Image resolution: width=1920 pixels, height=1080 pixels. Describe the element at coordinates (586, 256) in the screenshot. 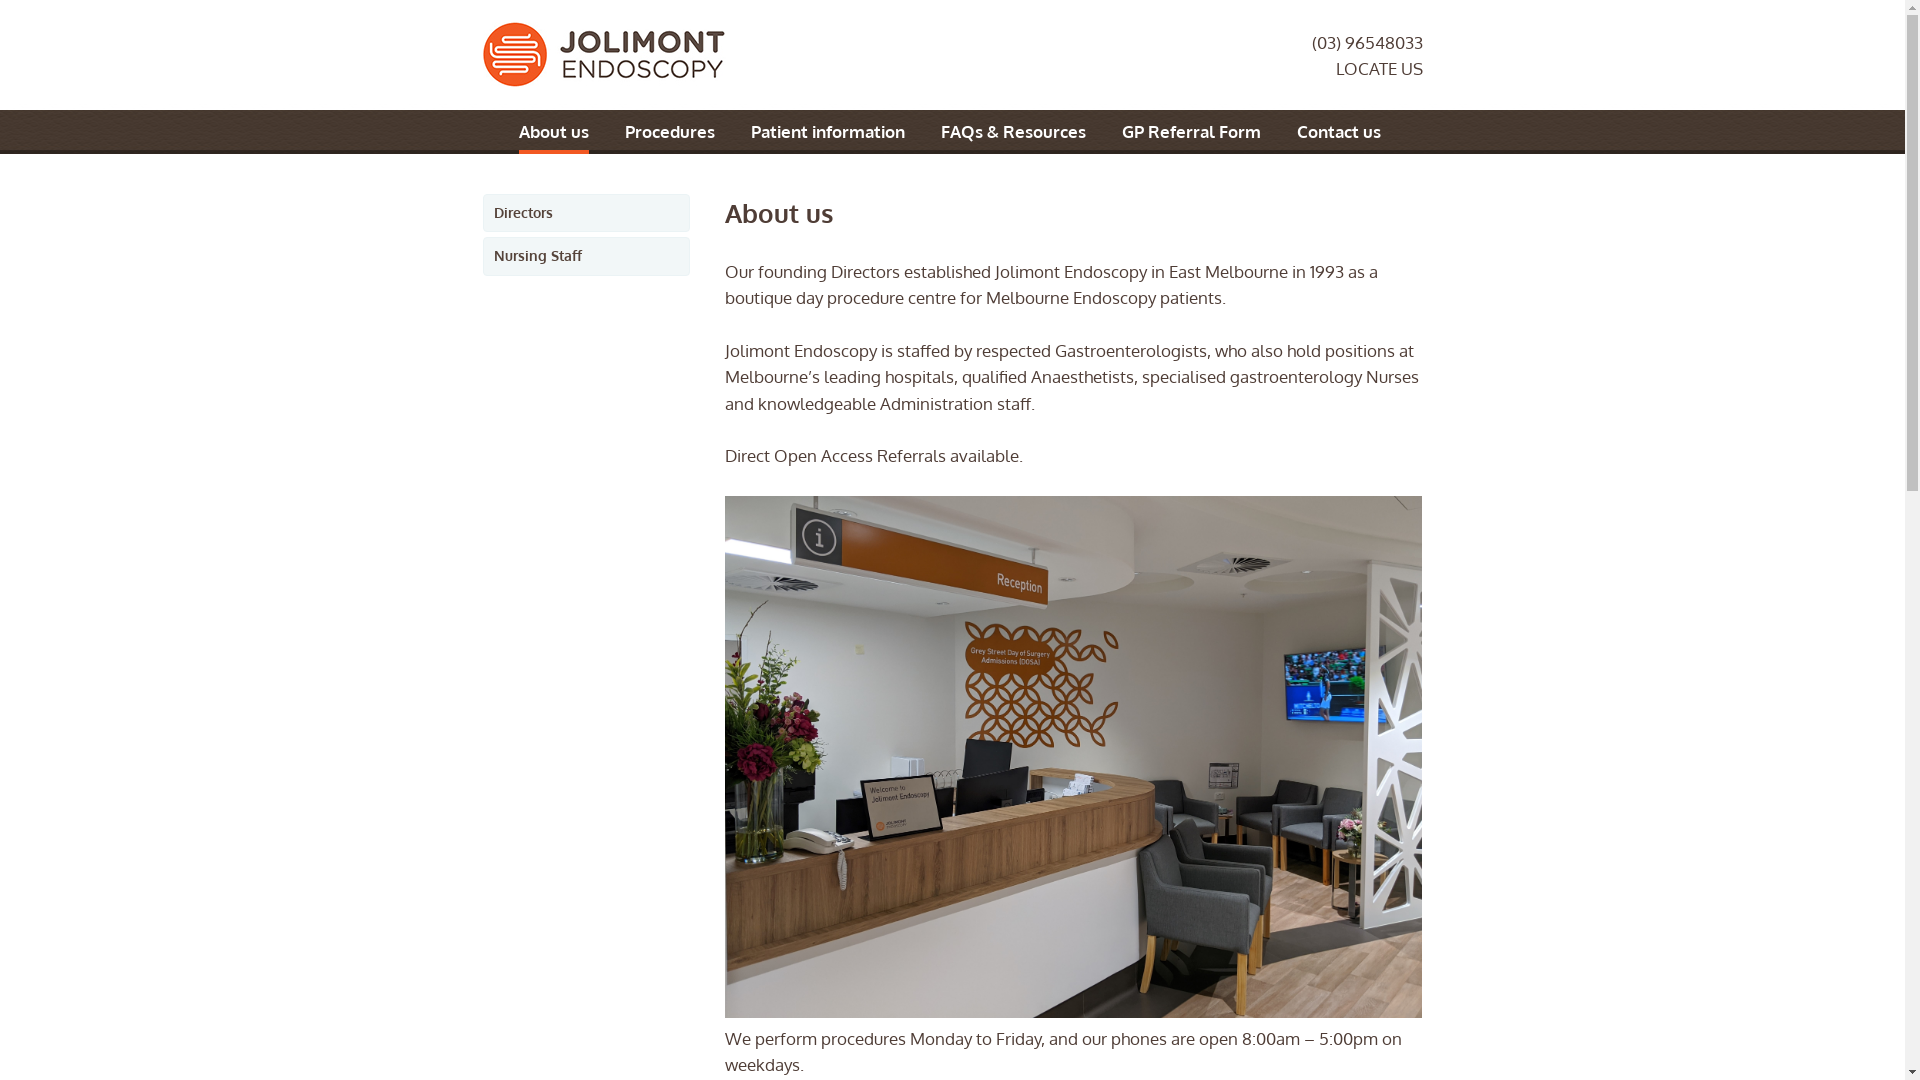

I see `Nursing Staff` at that location.